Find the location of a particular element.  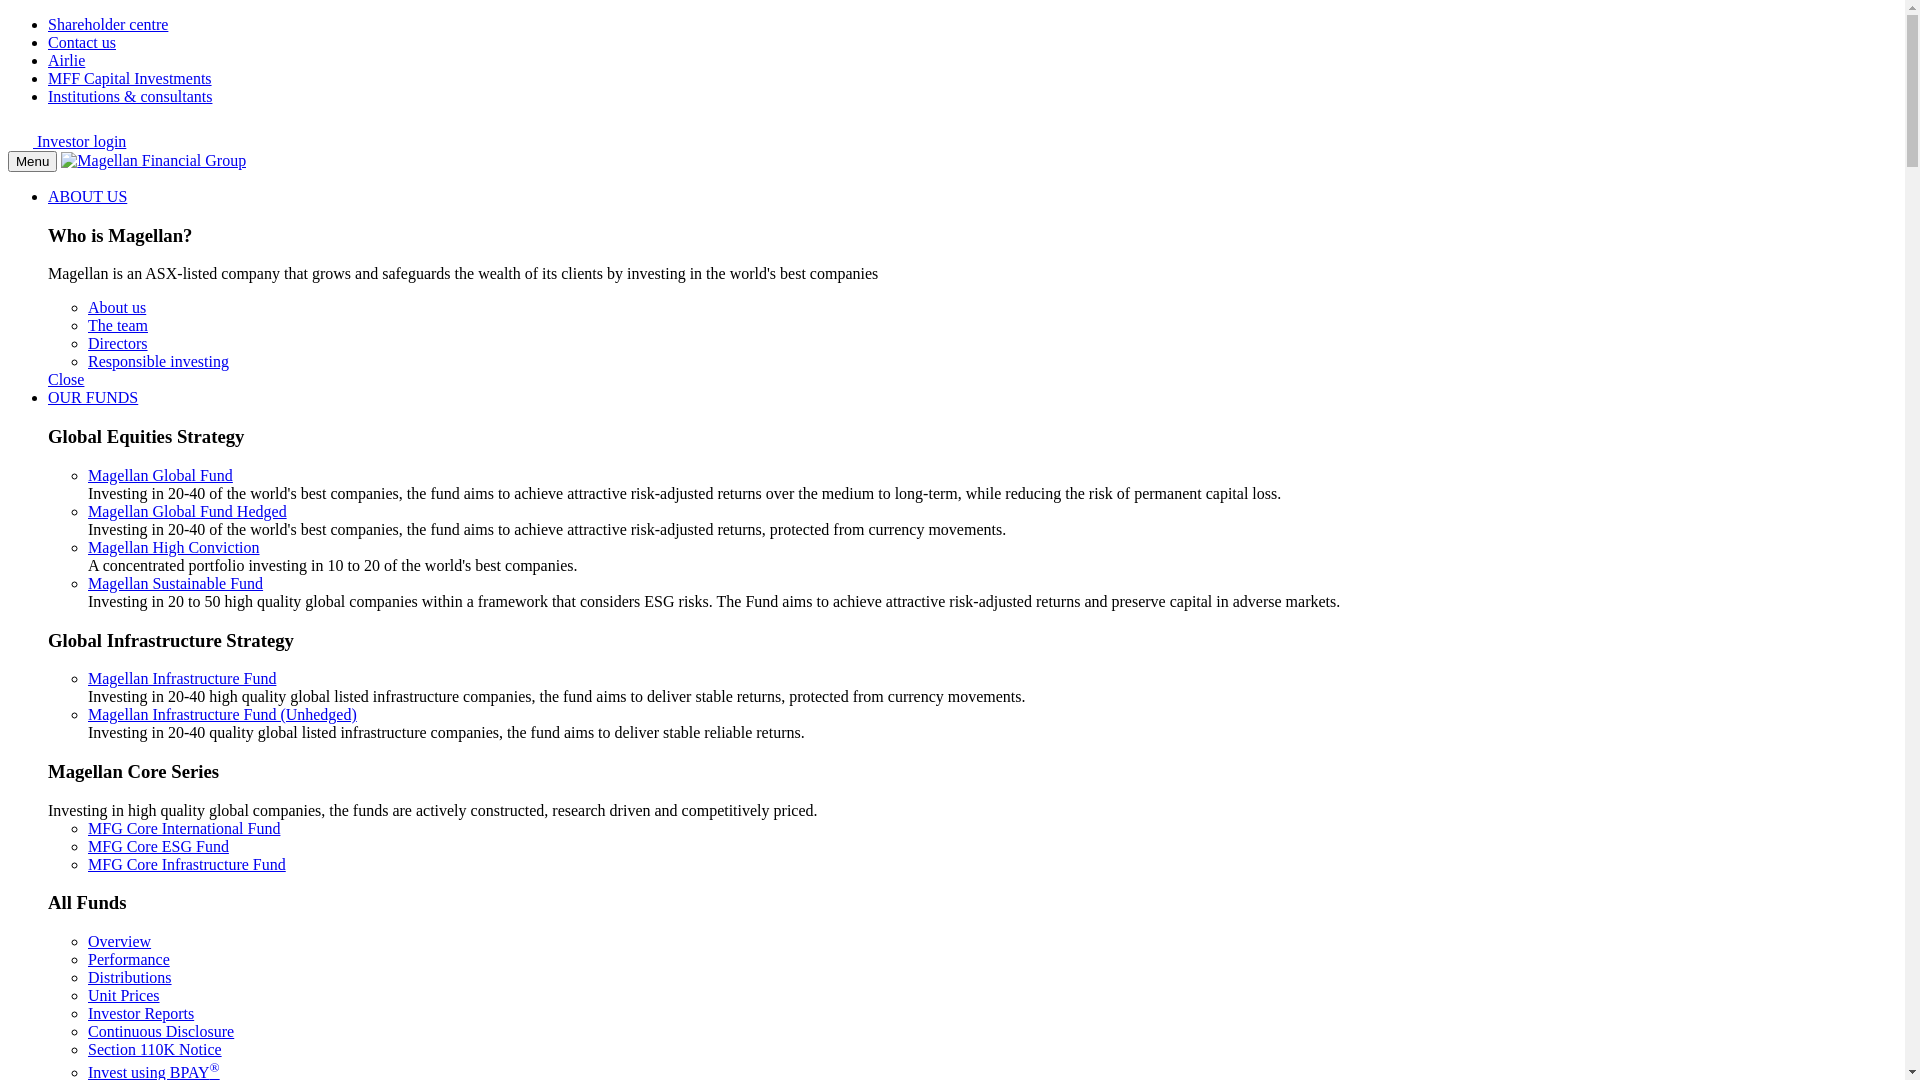

MFG Core ESG Fund is located at coordinates (158, 846).